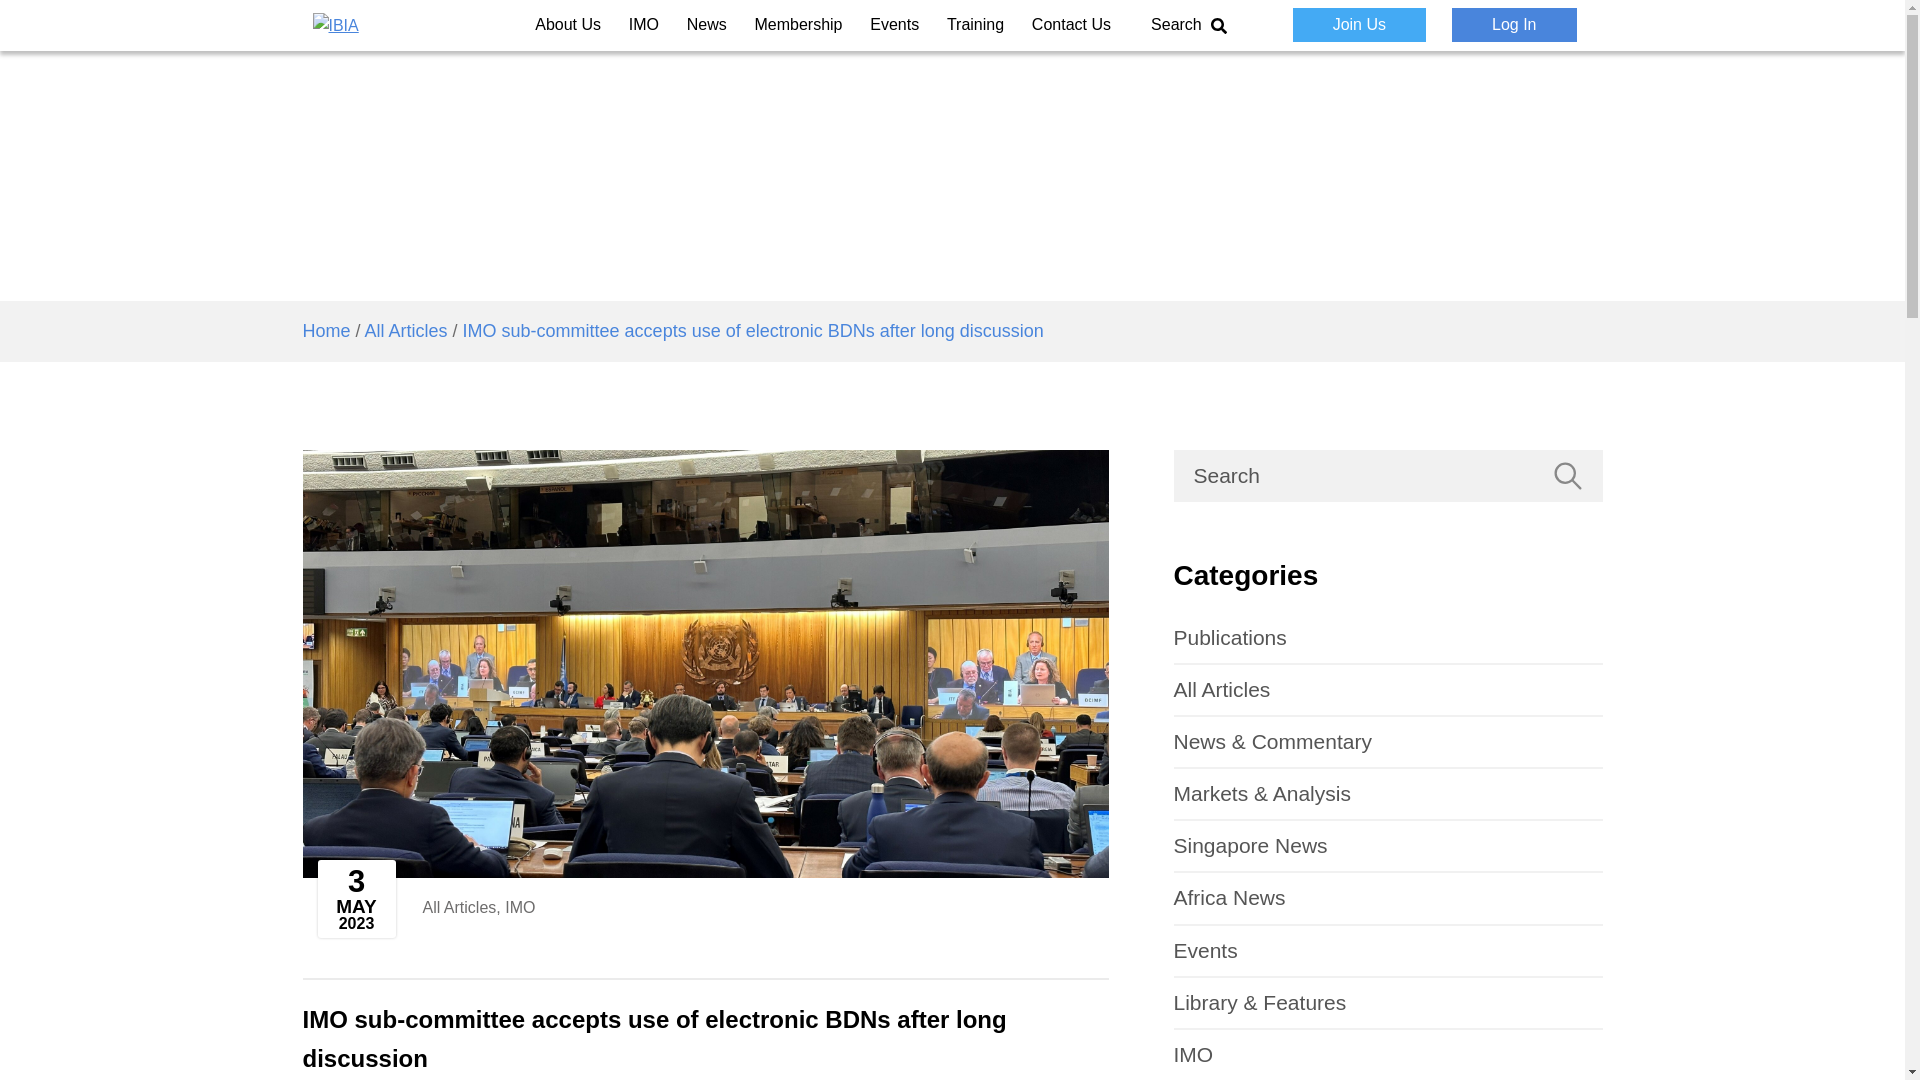 The image size is (1920, 1080). Describe the element at coordinates (1566, 476) in the screenshot. I see `Submit` at that location.